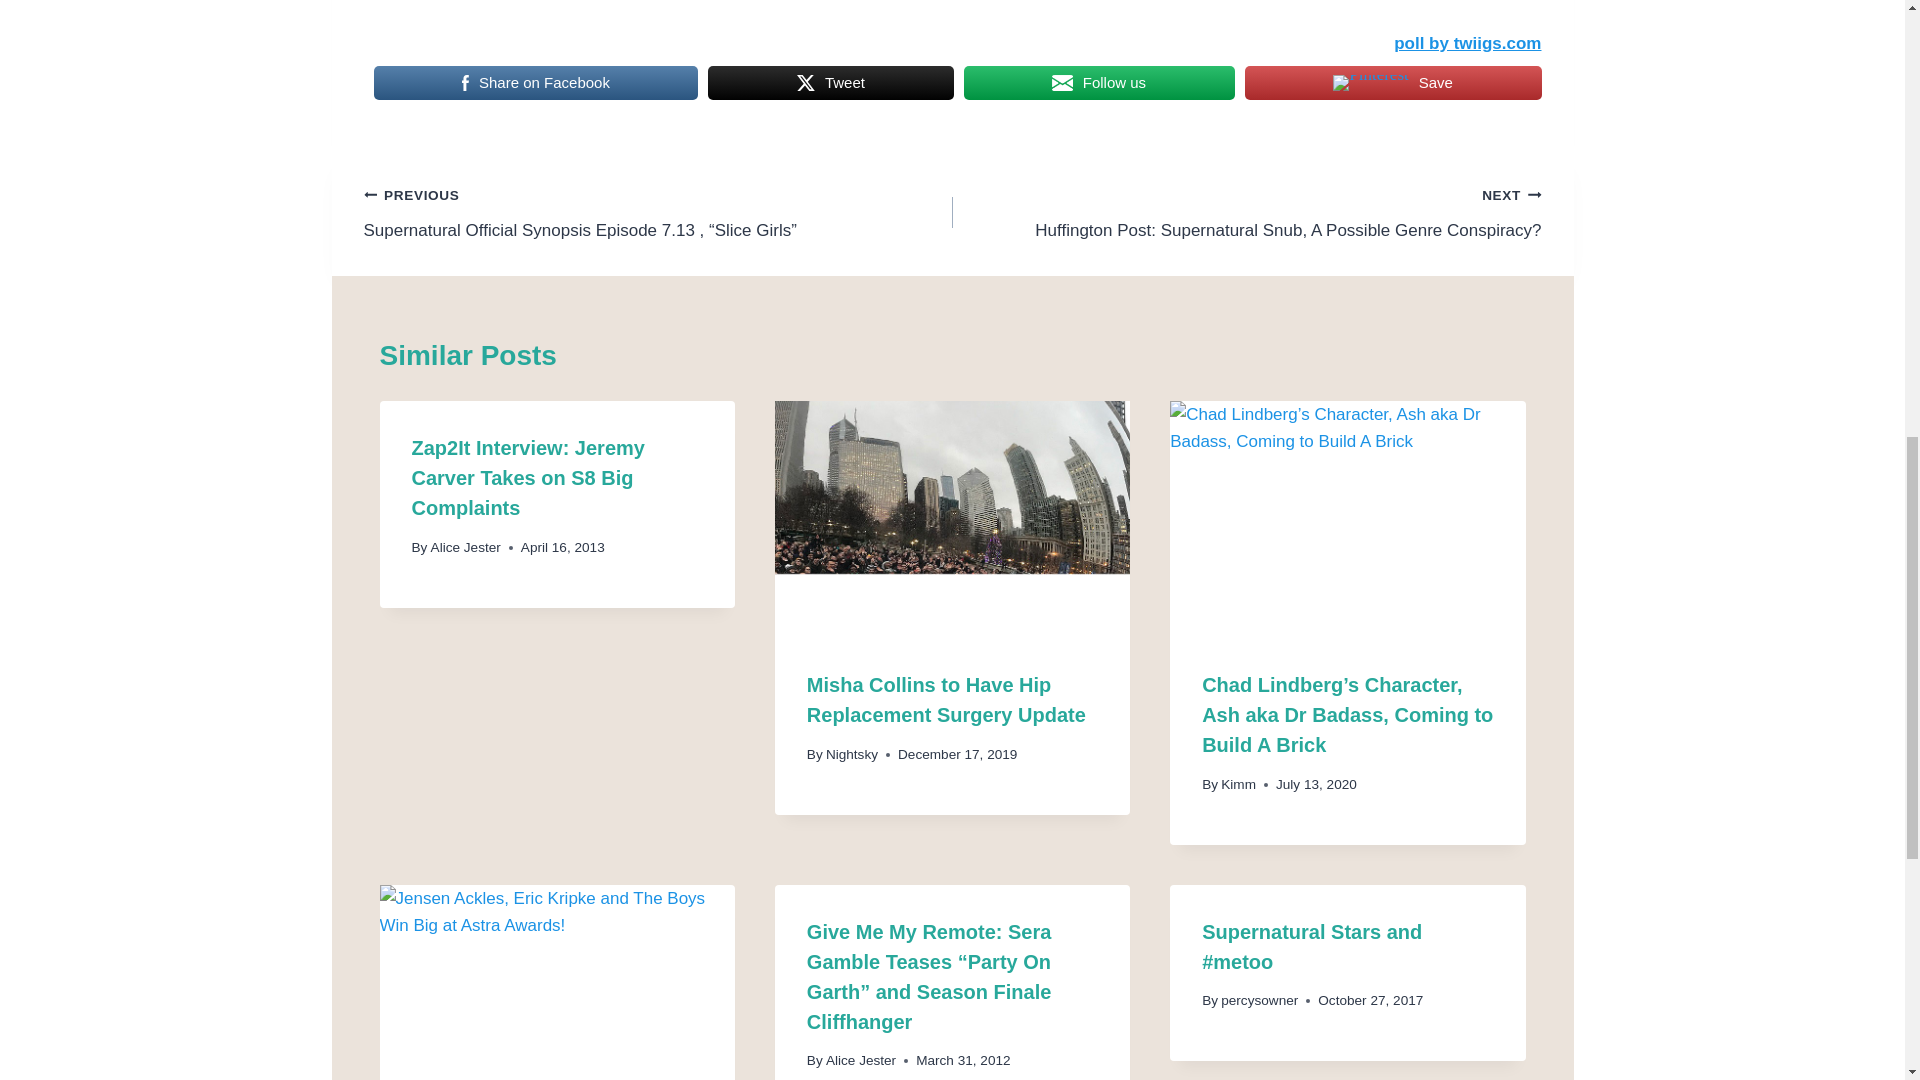  Describe the element at coordinates (1392, 82) in the screenshot. I see `Save` at that location.